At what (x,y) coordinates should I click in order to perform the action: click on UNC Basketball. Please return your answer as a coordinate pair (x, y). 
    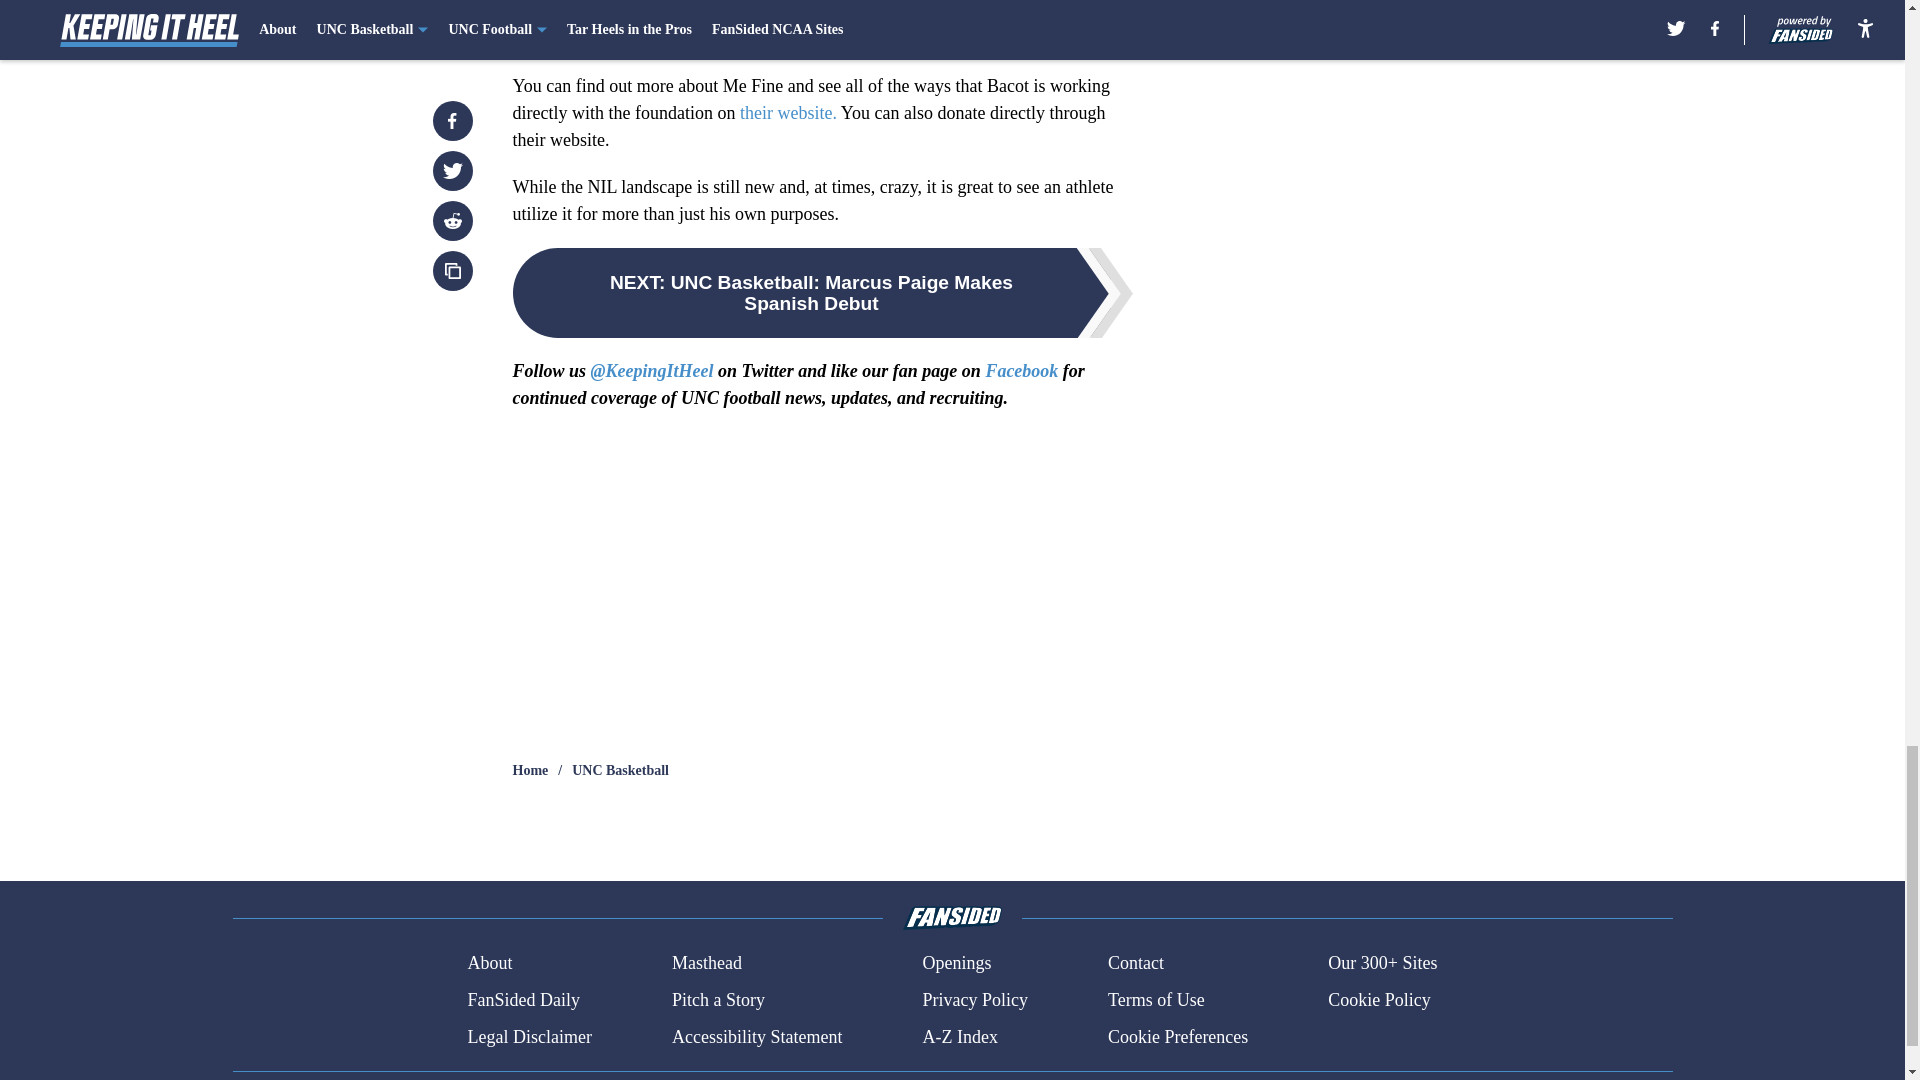
    Looking at the image, I should click on (620, 770).